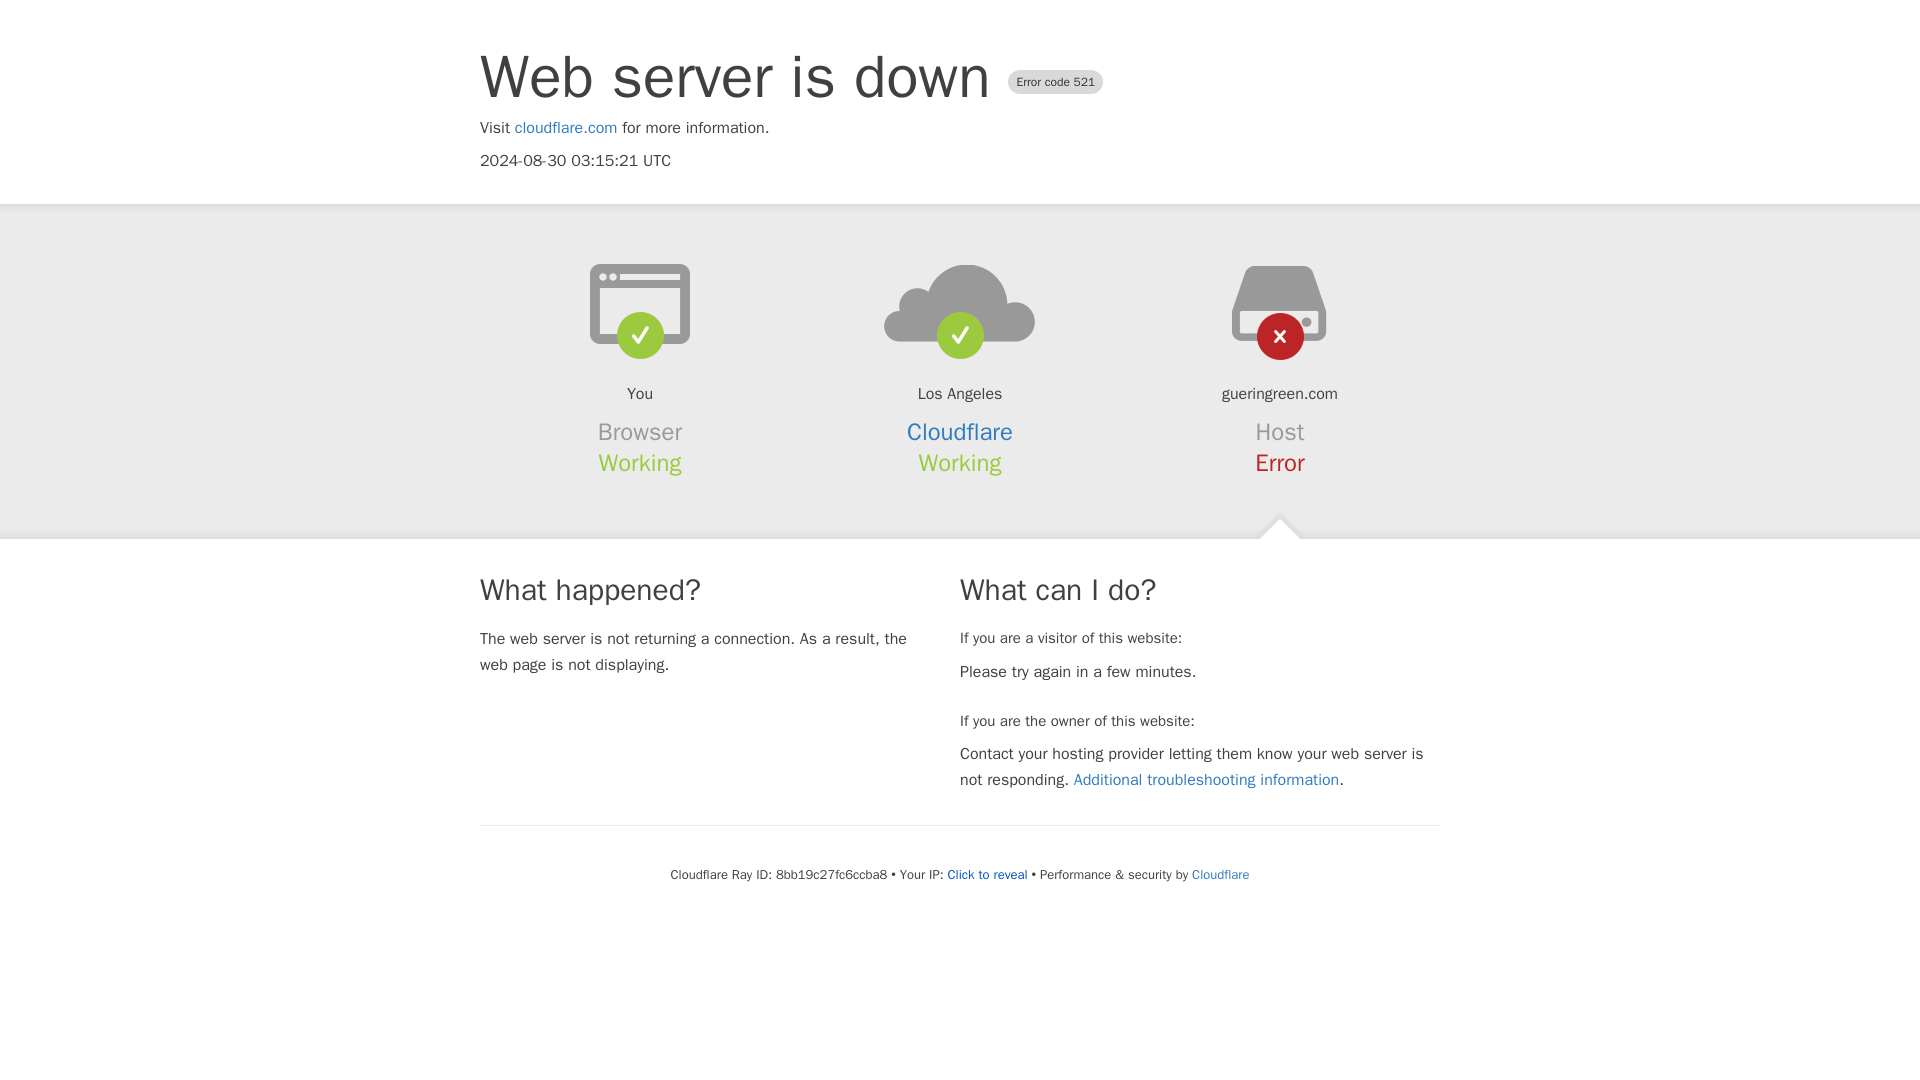 This screenshot has height=1080, width=1920. What do you see at coordinates (960, 432) in the screenshot?
I see `Cloudflare` at bounding box center [960, 432].